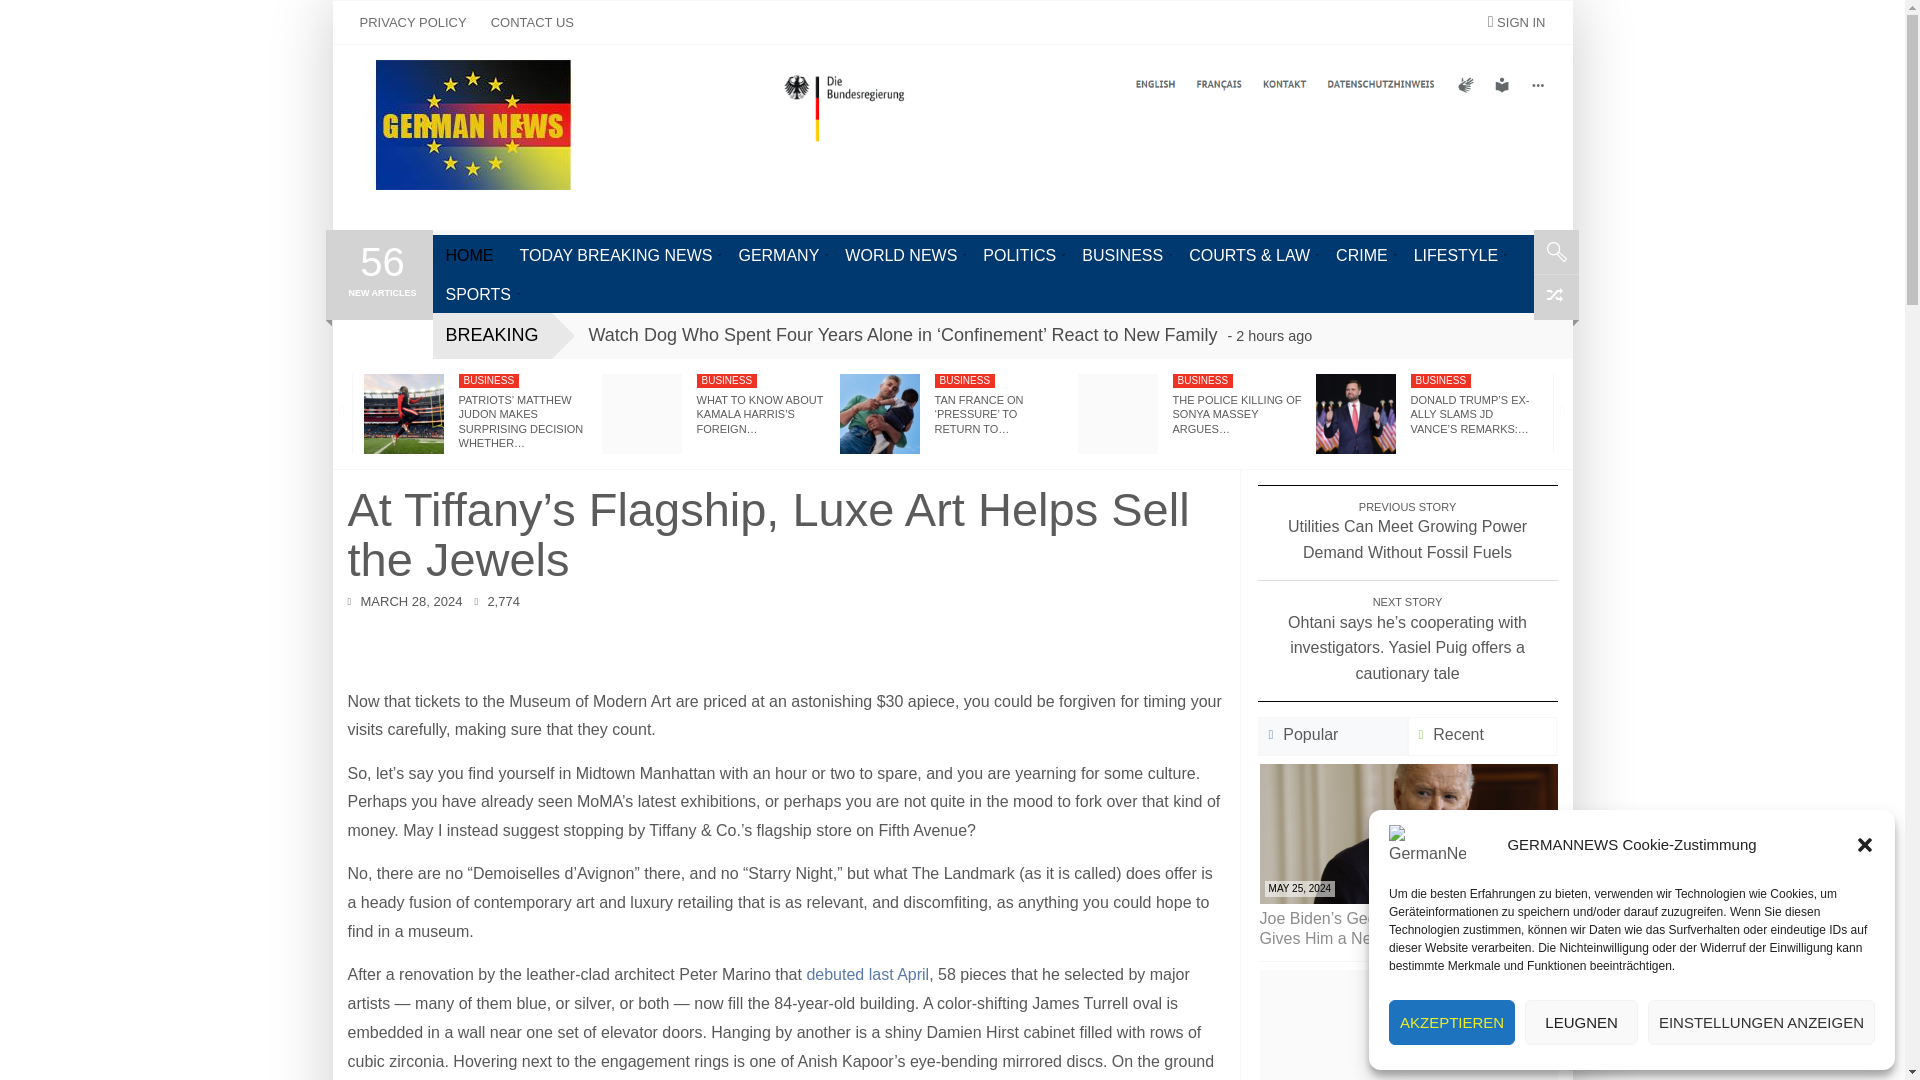 The image size is (1920, 1080). I want to click on GERMANY, so click(778, 254).